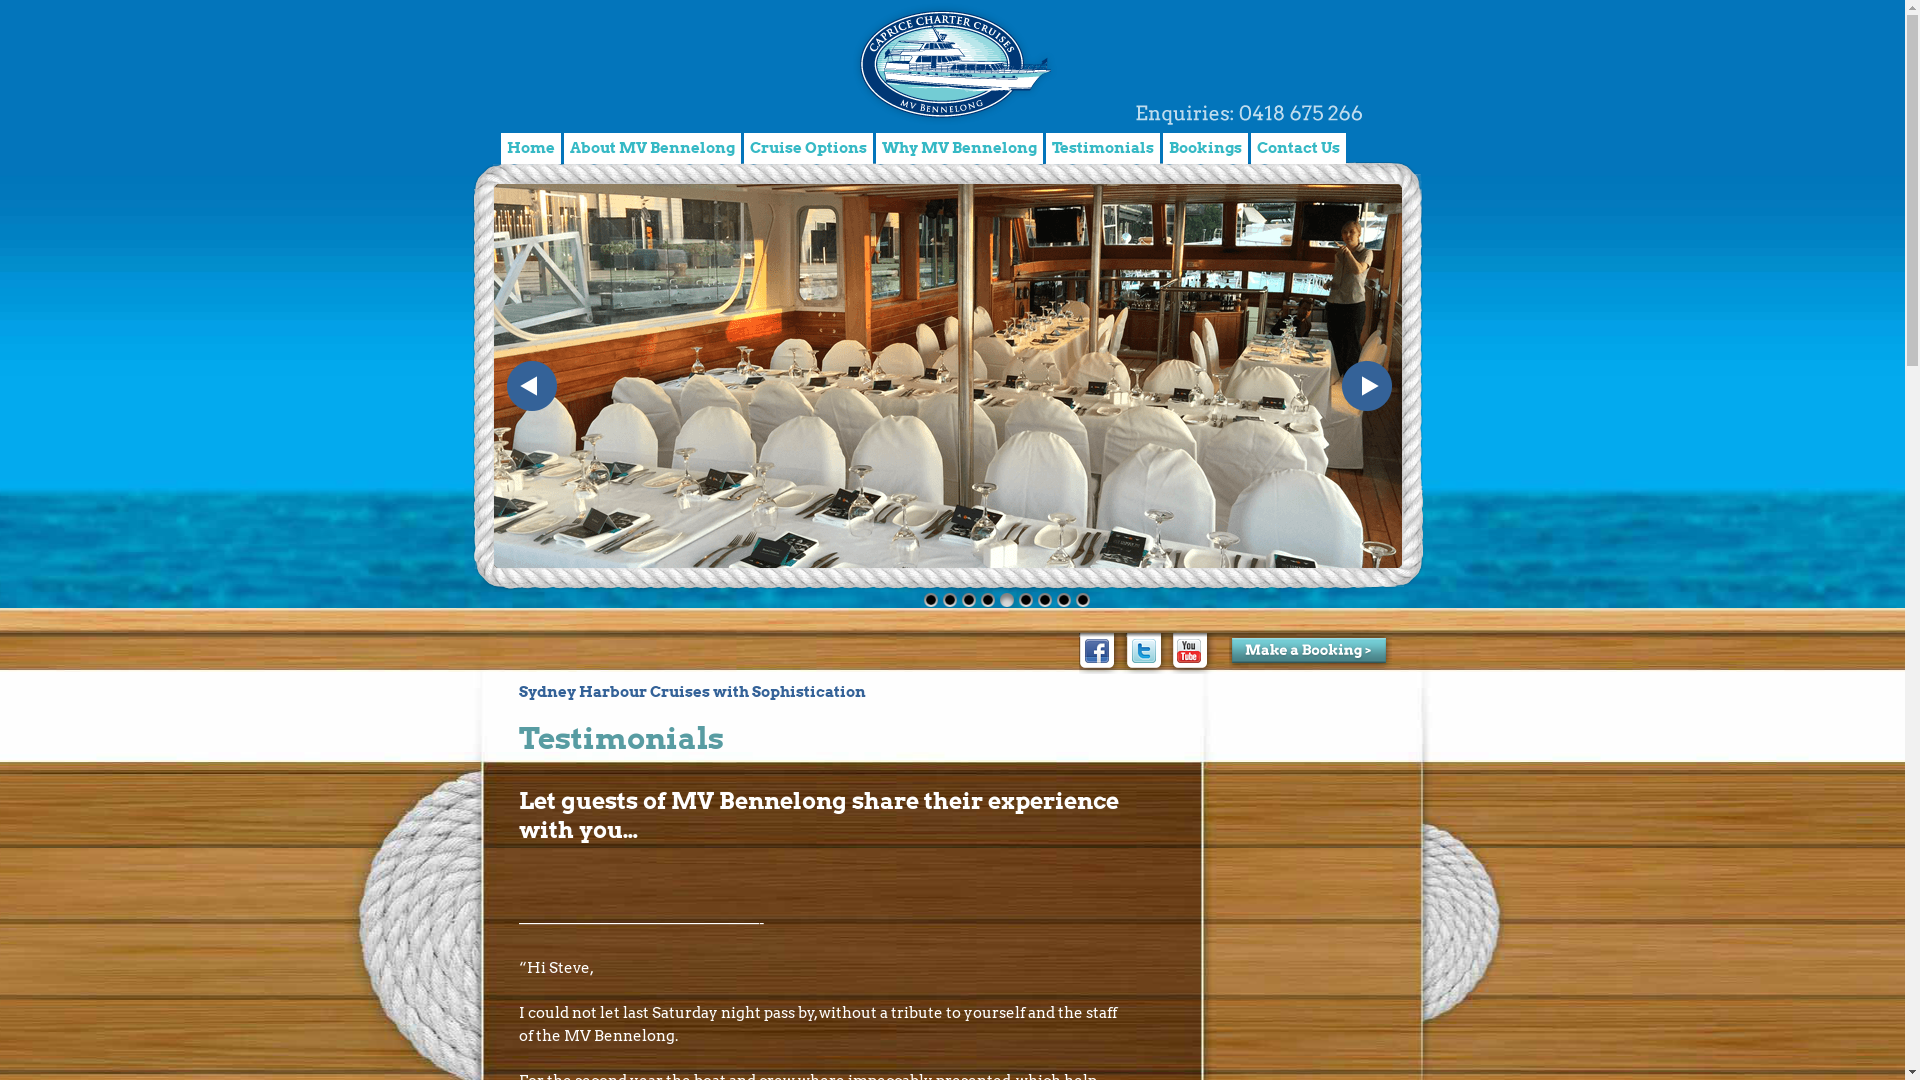 The image size is (1920, 1080). What do you see at coordinates (969, 599) in the screenshot?
I see `3` at bounding box center [969, 599].